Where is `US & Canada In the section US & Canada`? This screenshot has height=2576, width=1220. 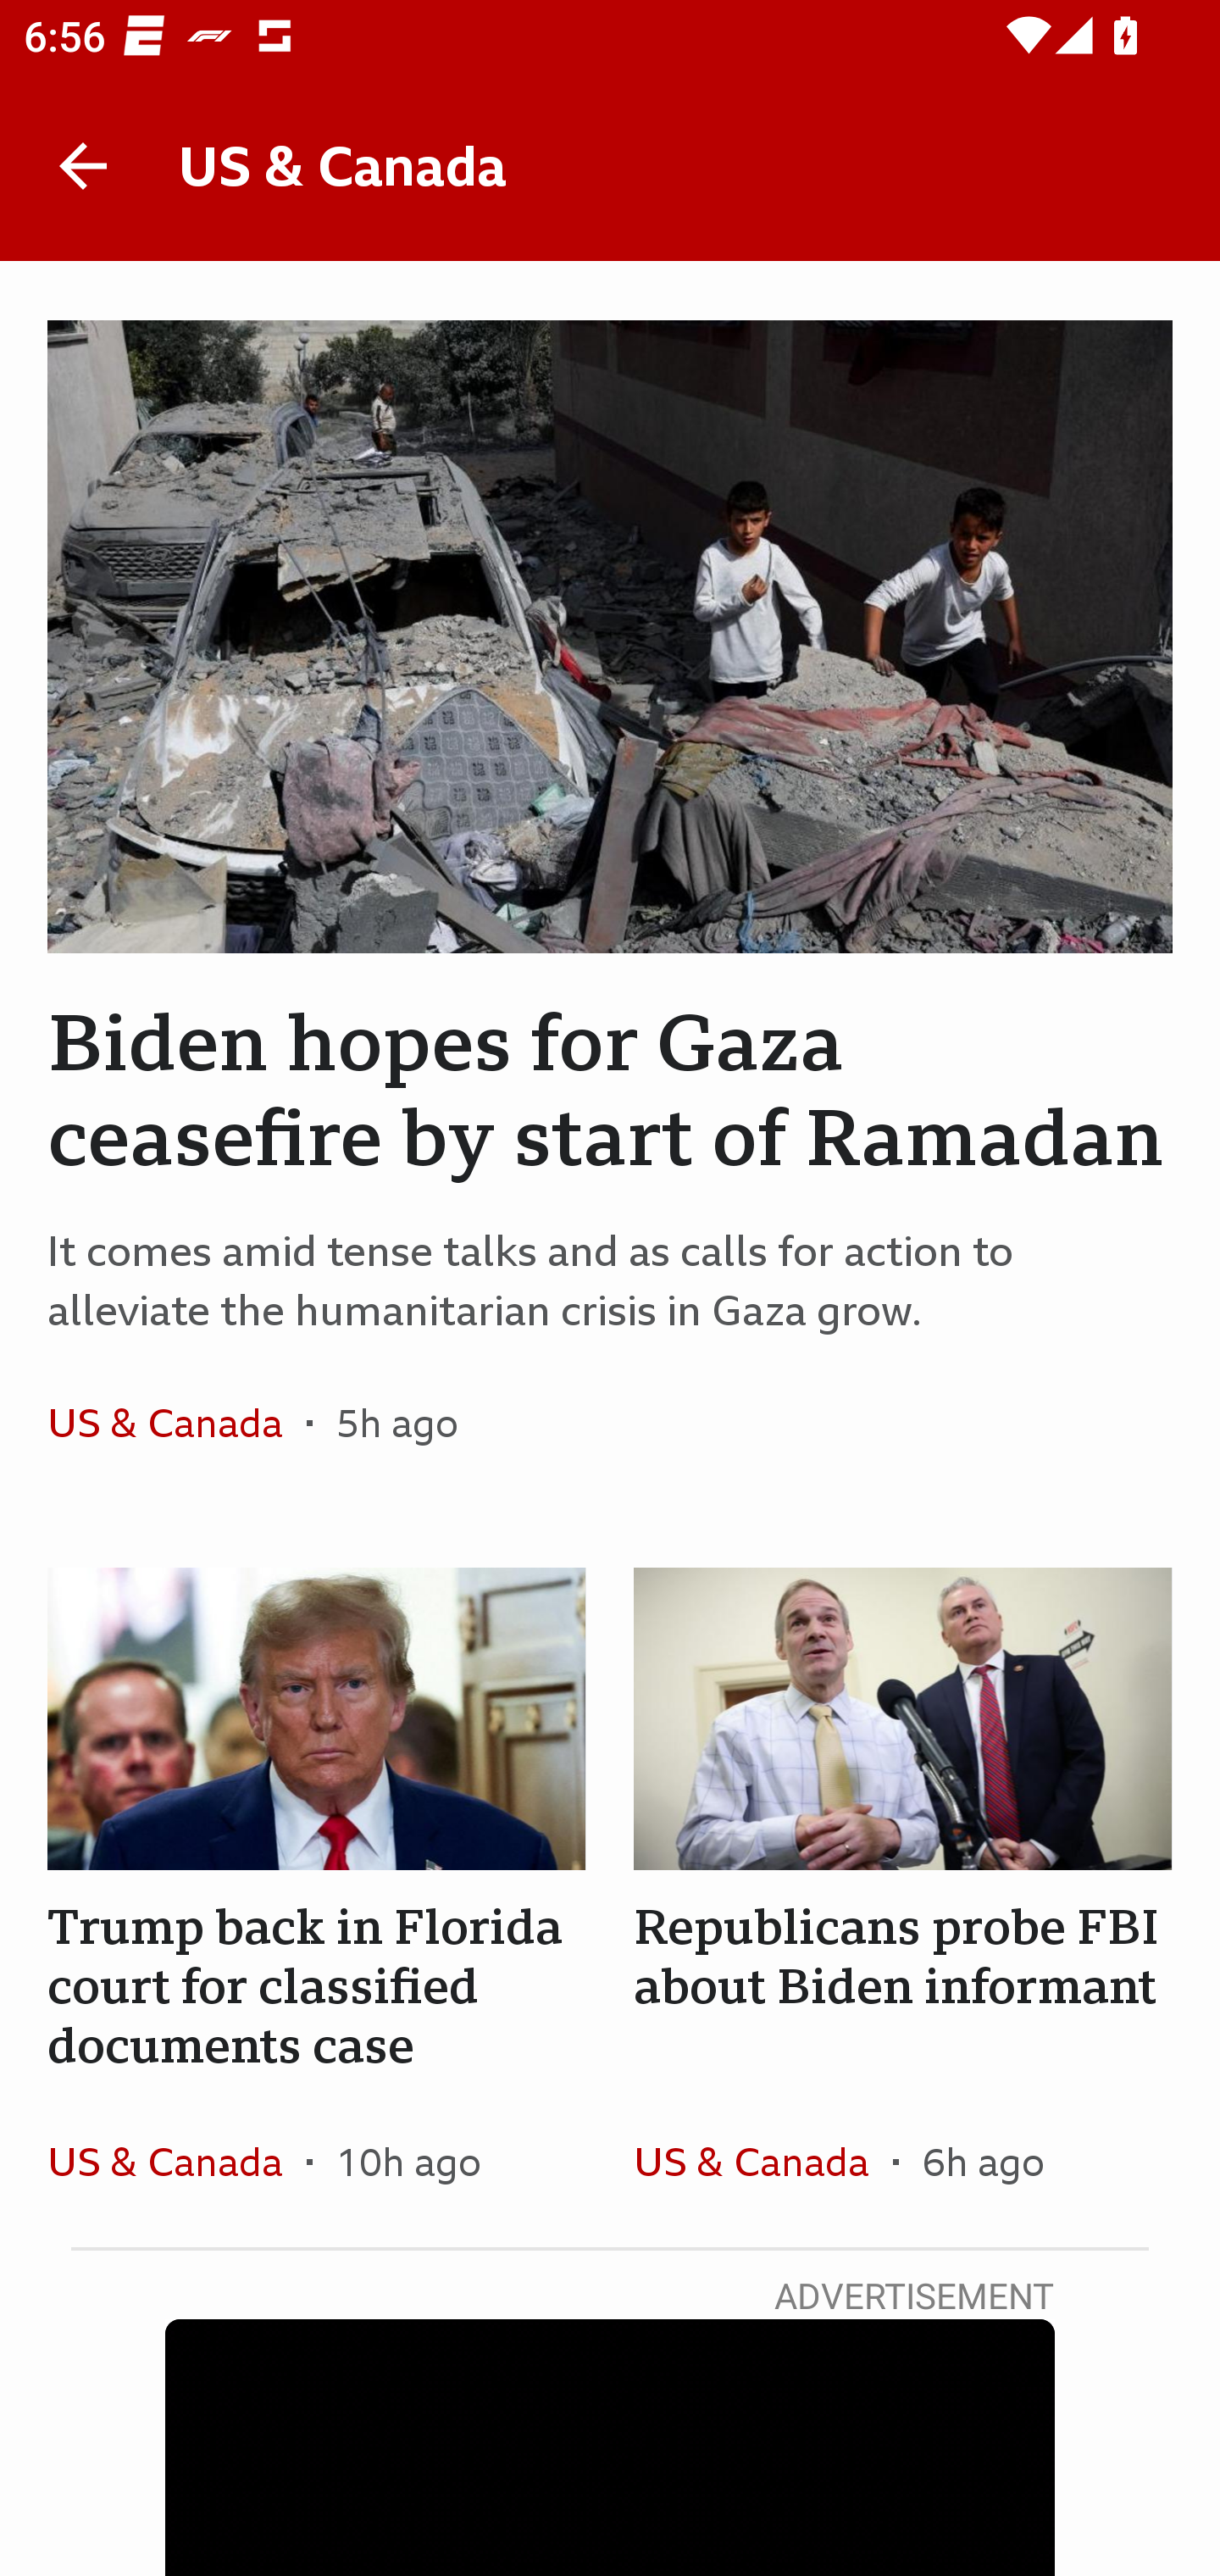
US & Canada In the section US & Canada is located at coordinates (176, 1423).